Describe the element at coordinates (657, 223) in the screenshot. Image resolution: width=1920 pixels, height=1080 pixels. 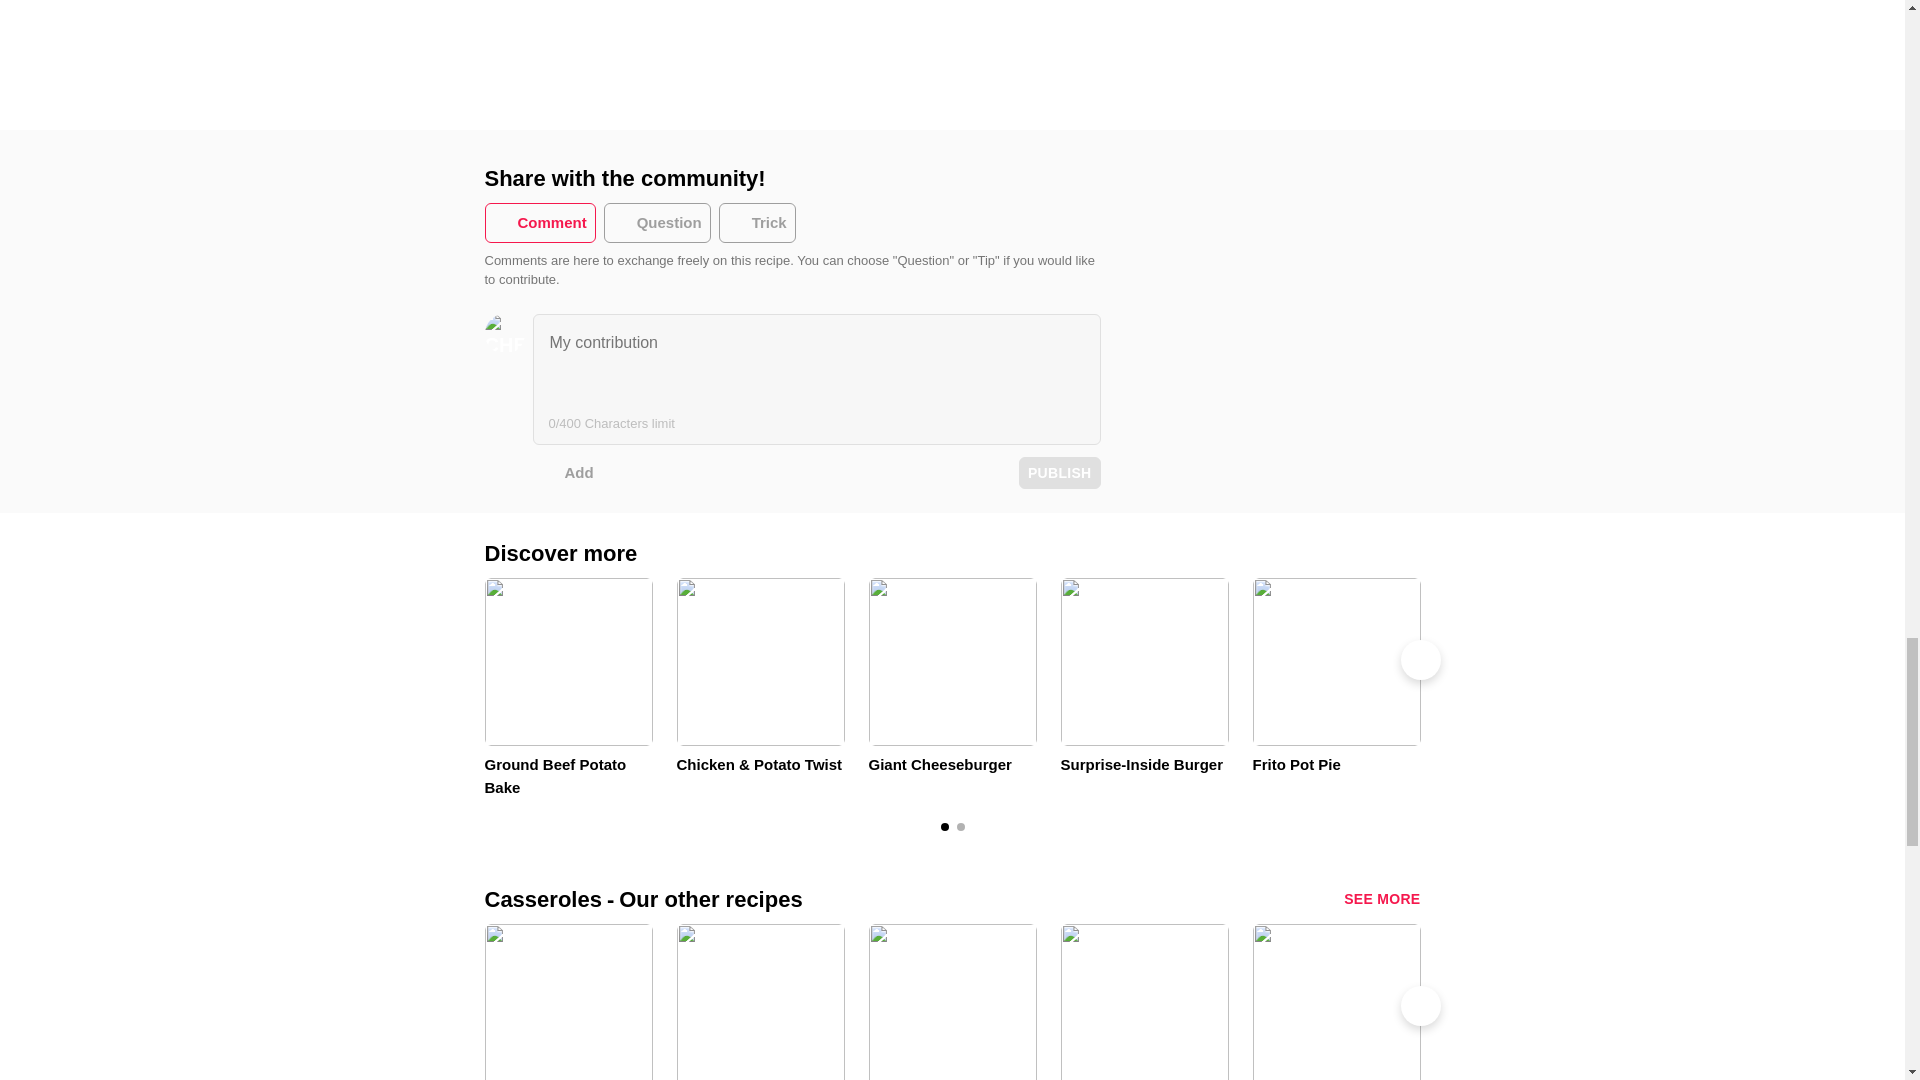
I see `Question` at that location.